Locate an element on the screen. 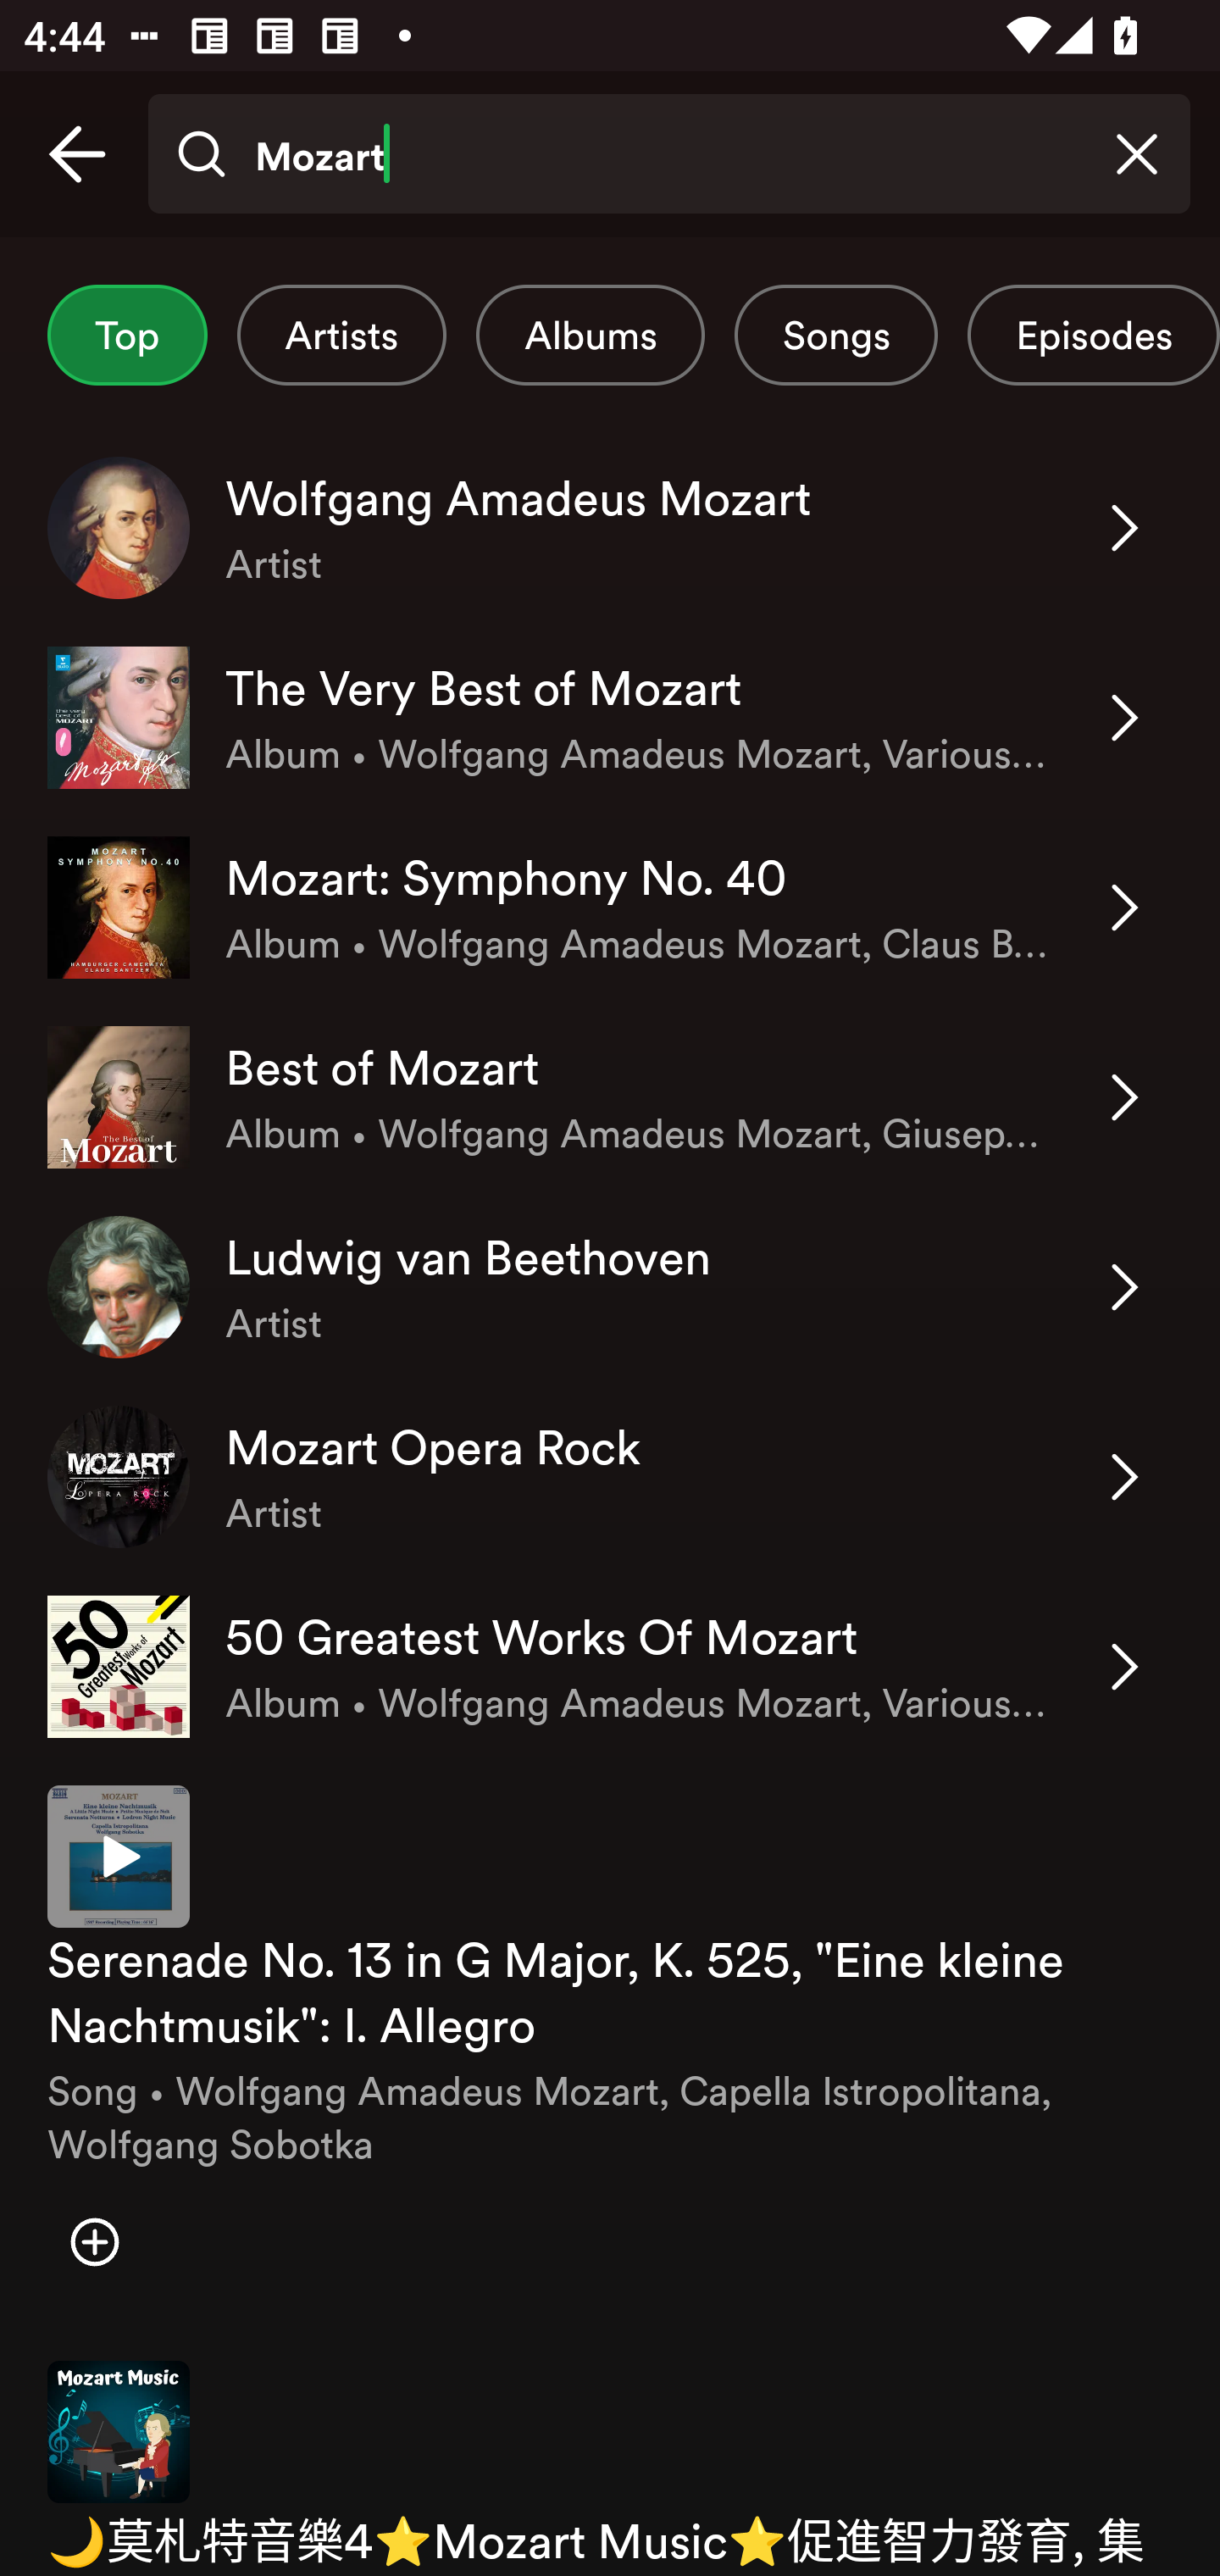  Ludwig van Beethoven Artist is located at coordinates (610, 1288).